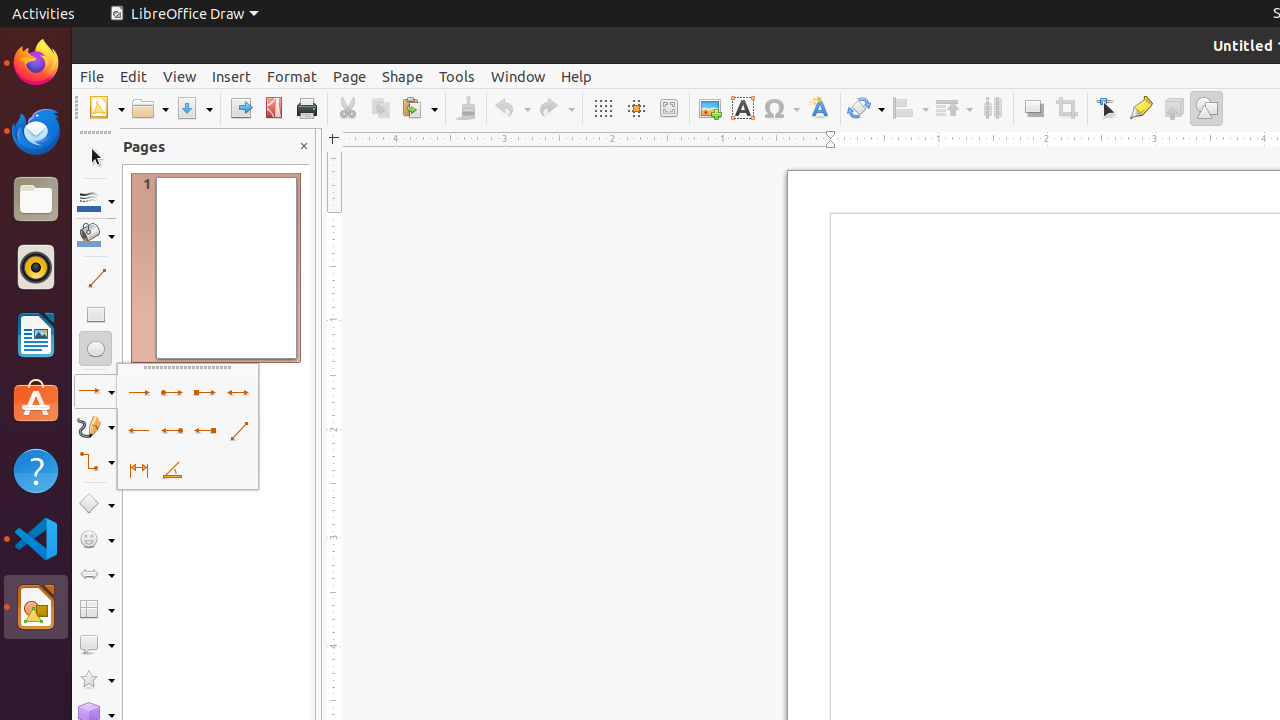 The image size is (1280, 720). I want to click on Insert, so click(232, 76).